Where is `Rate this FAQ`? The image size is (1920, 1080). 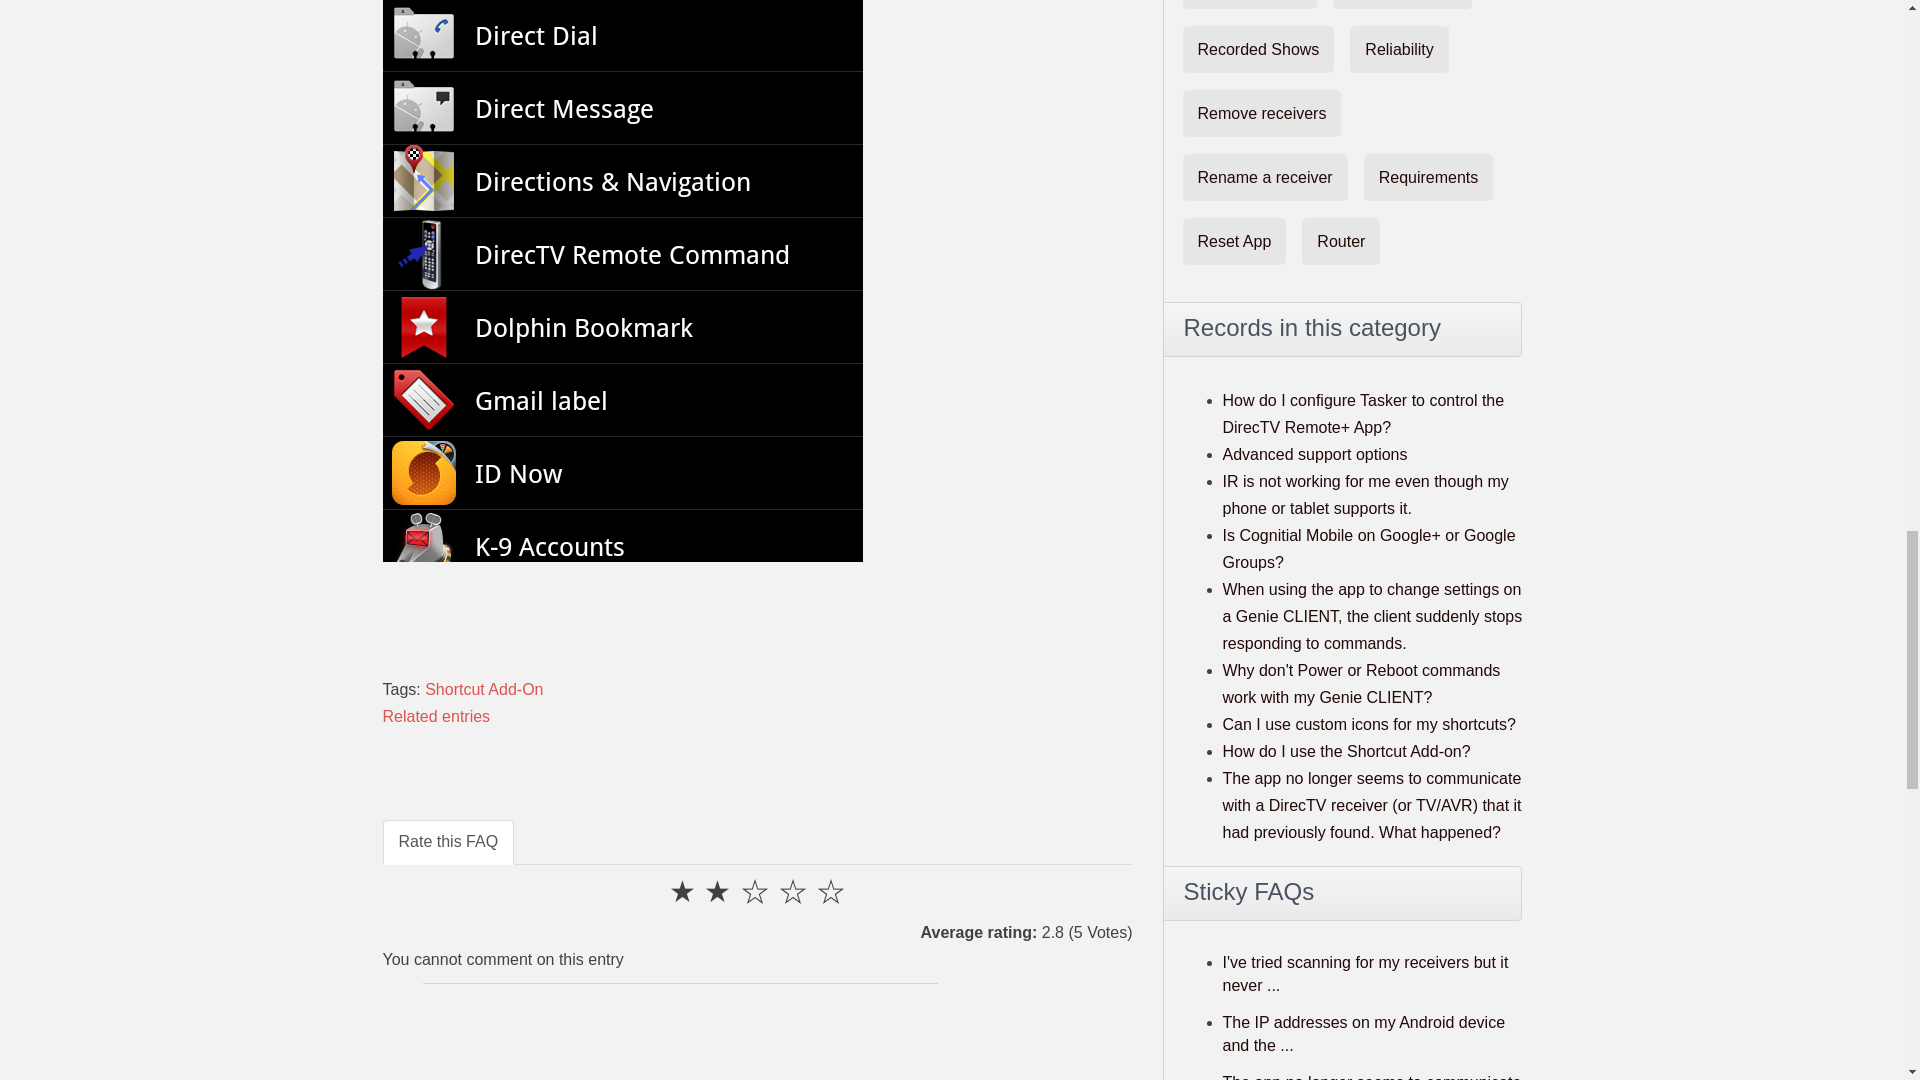
Rate this FAQ is located at coordinates (448, 842).